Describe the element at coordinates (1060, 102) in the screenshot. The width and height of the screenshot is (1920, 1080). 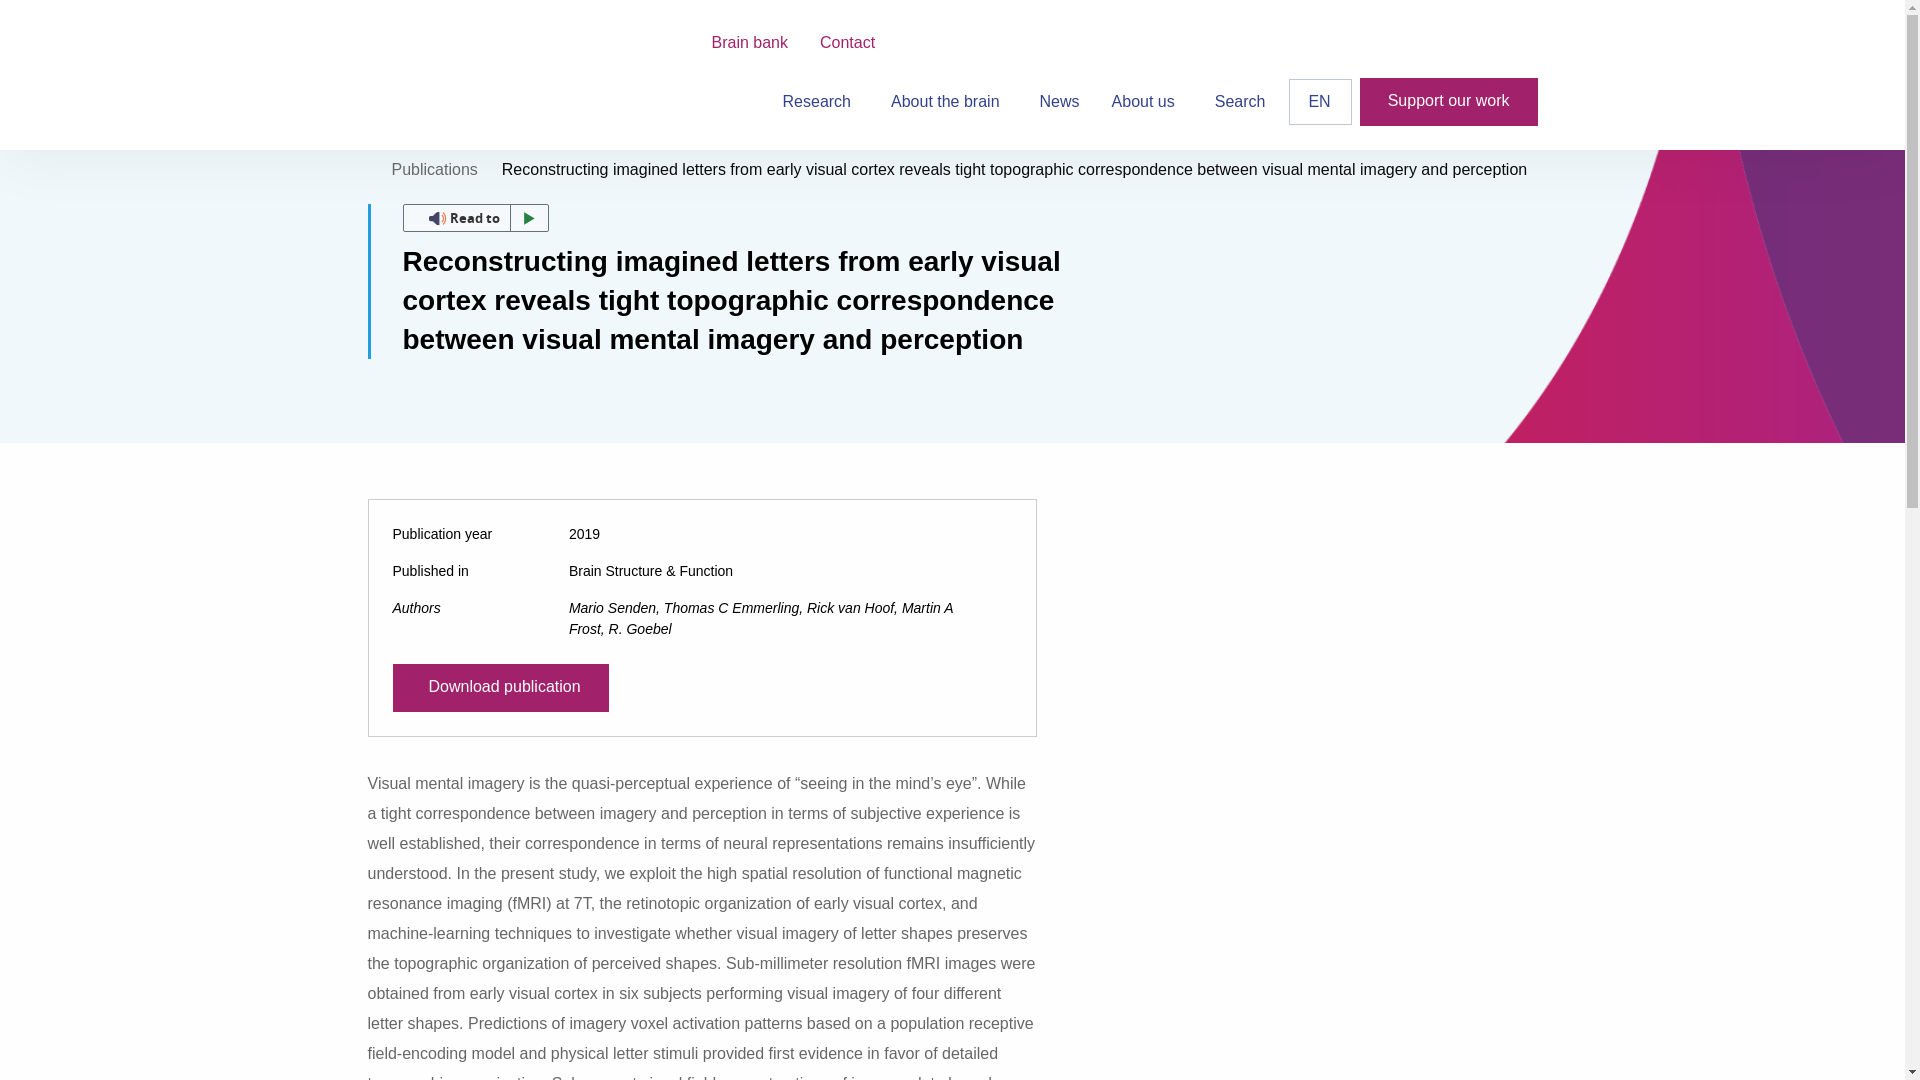
I see `News` at that location.